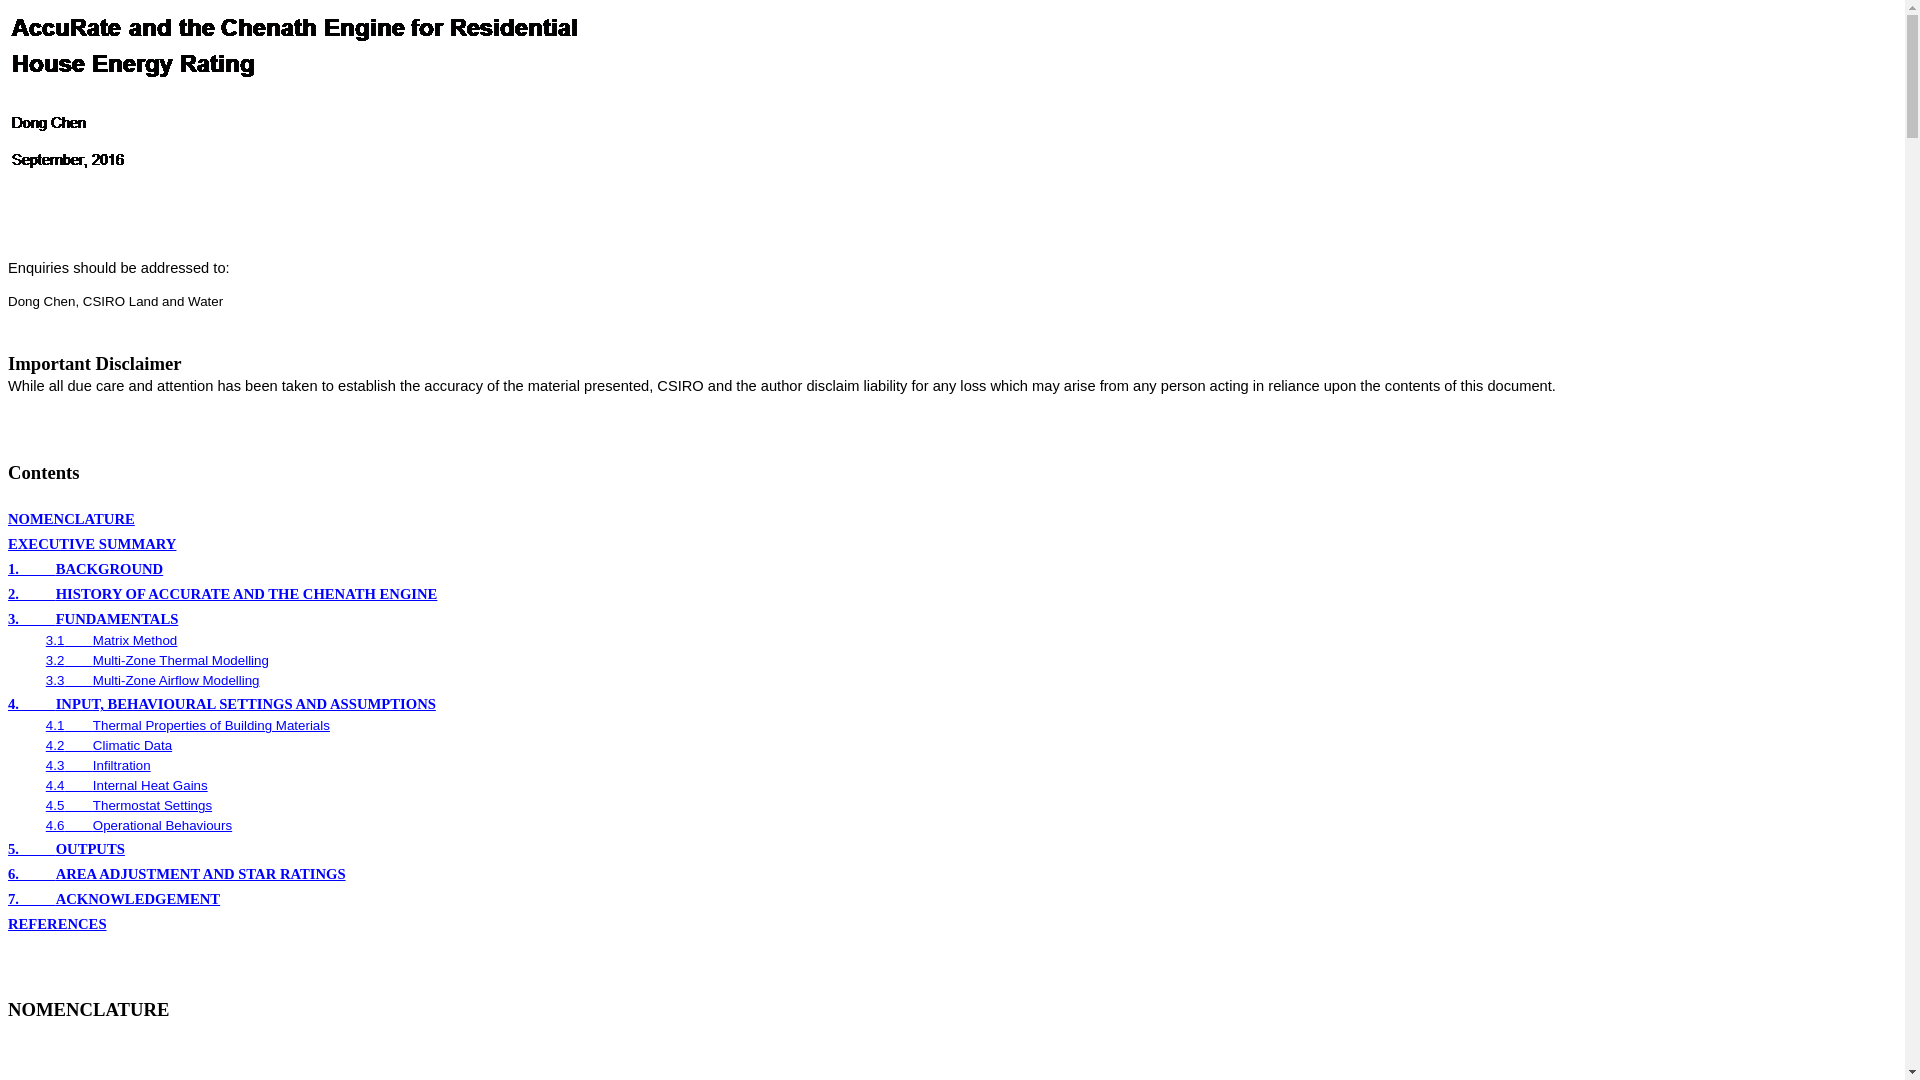 The height and width of the screenshot is (1080, 1920). What do you see at coordinates (127, 786) in the screenshot?
I see `4.4       Internal Heat Gains` at bounding box center [127, 786].